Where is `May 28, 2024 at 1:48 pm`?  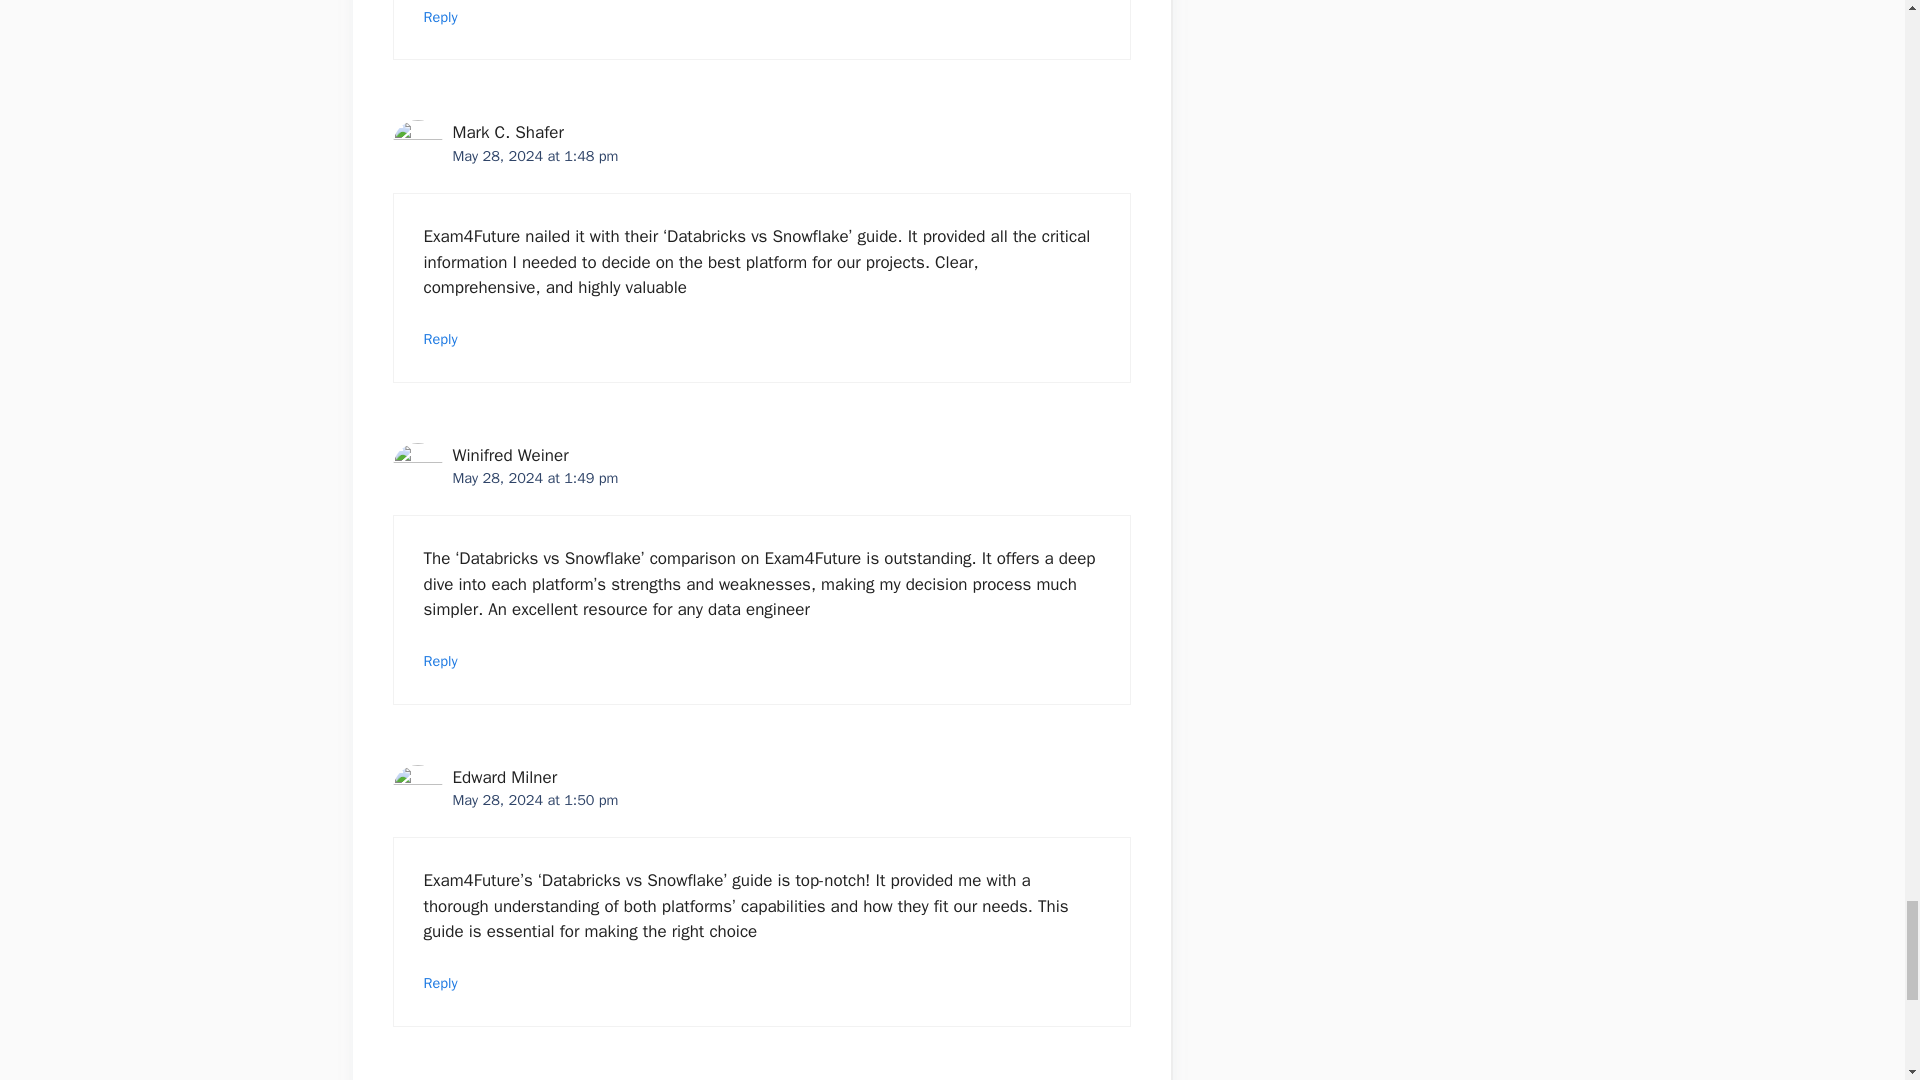 May 28, 2024 at 1:48 pm is located at coordinates (534, 156).